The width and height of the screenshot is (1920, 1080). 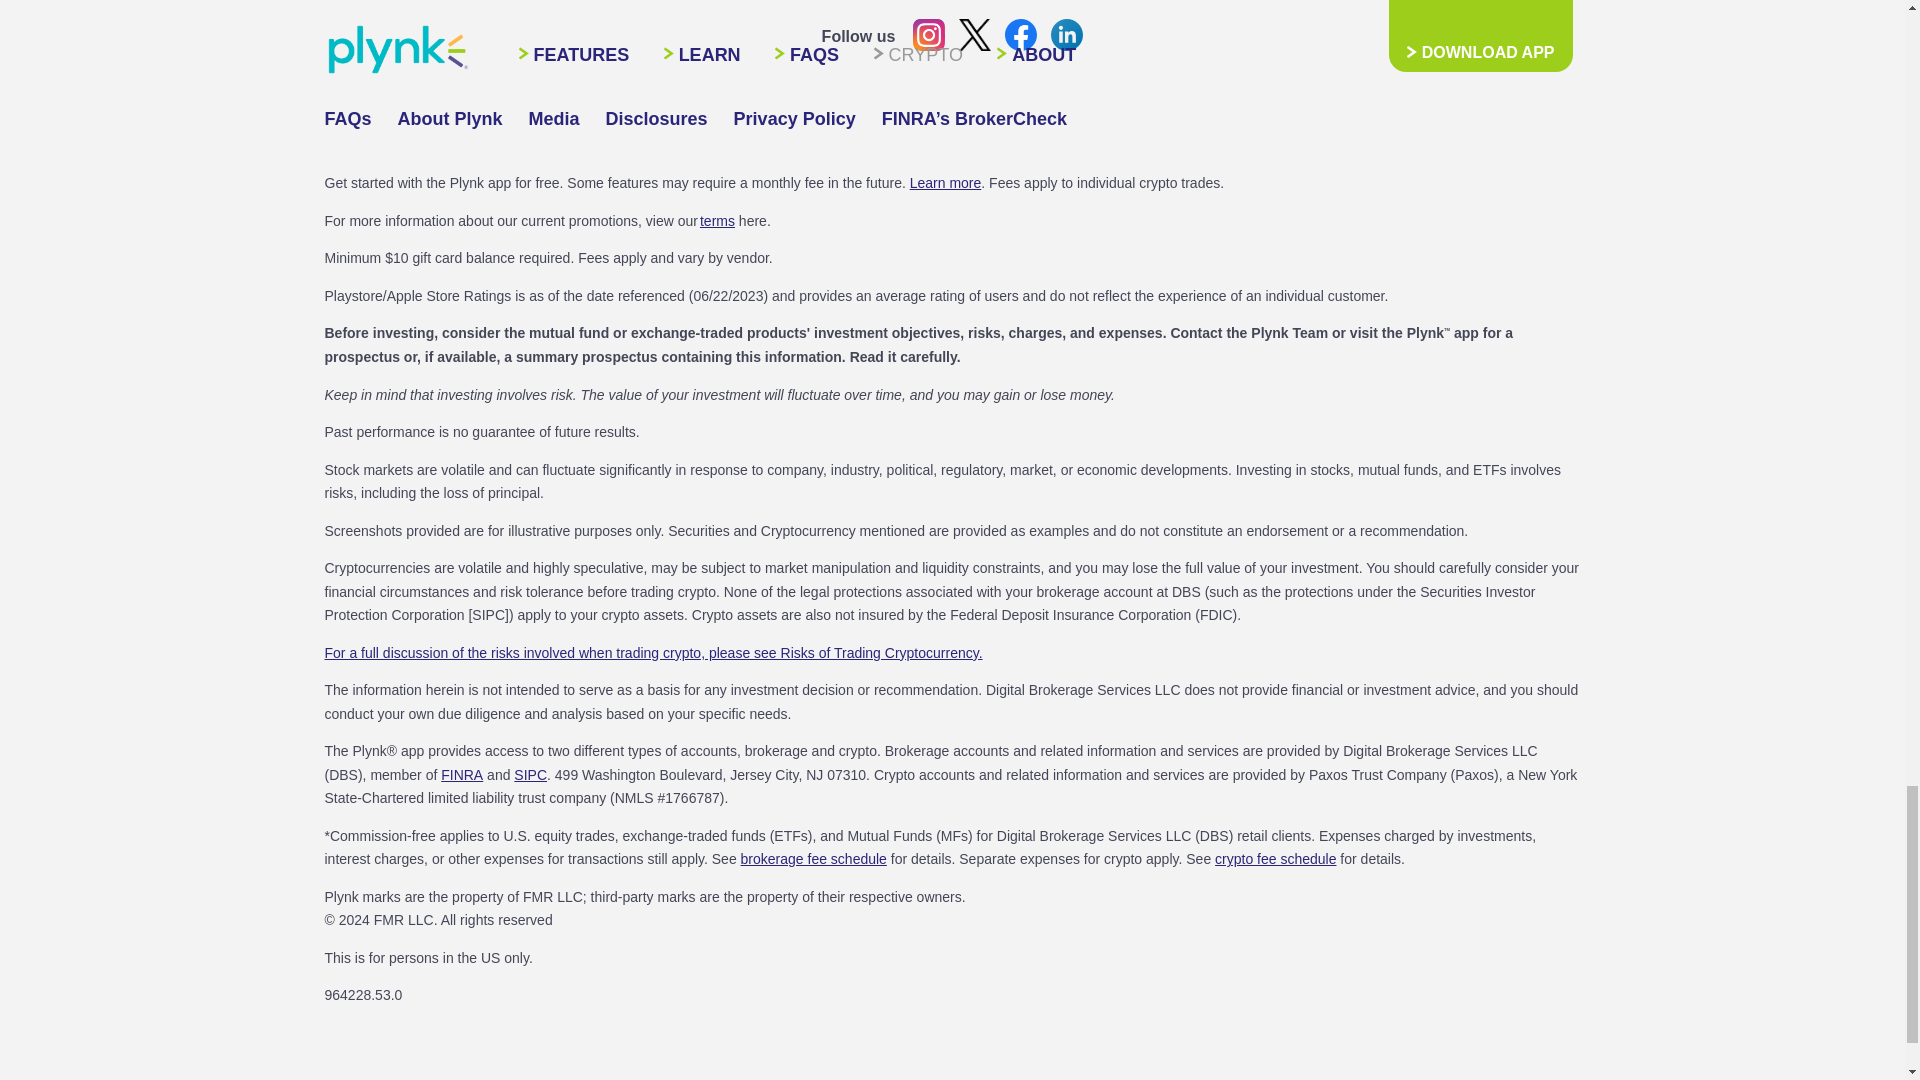 I want to click on terms, so click(x=347, y=119).